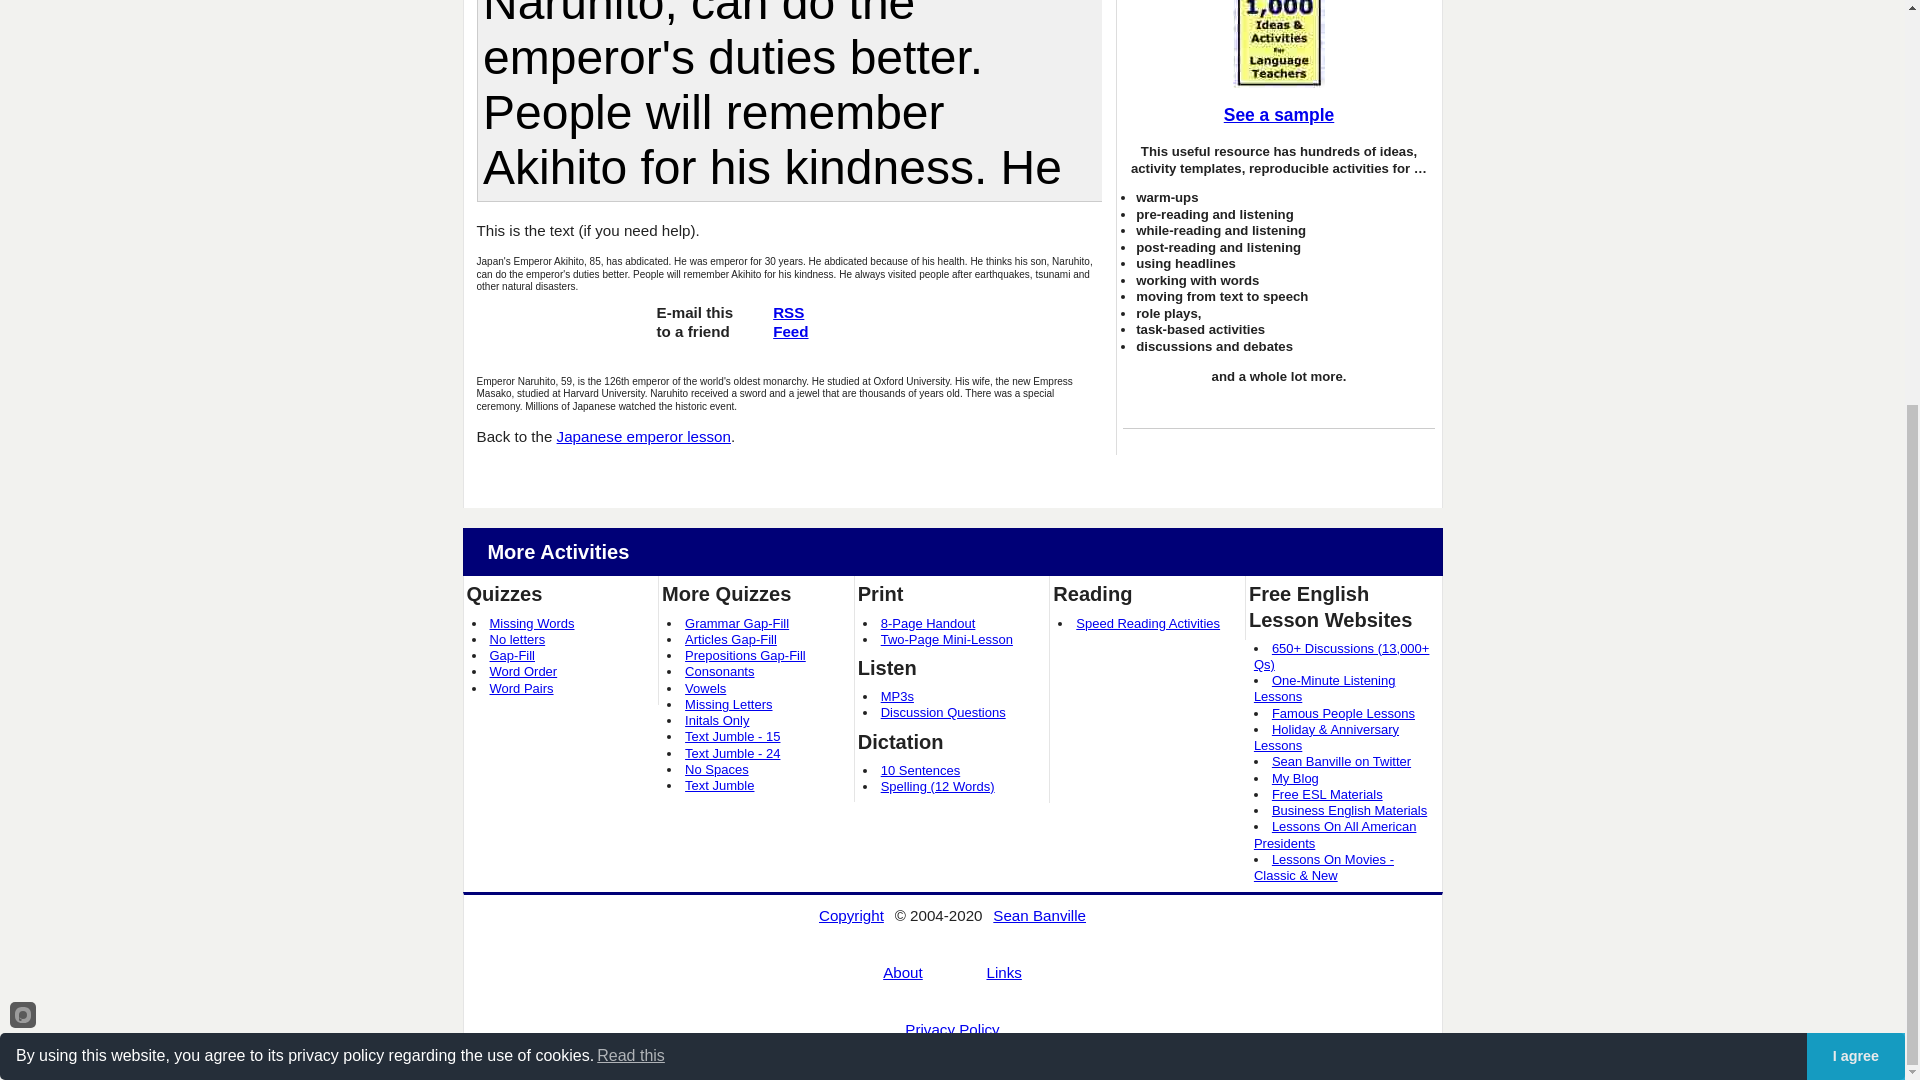 The width and height of the screenshot is (1920, 1080). What do you see at coordinates (731, 638) in the screenshot?
I see `Articles Gap-Fill` at bounding box center [731, 638].